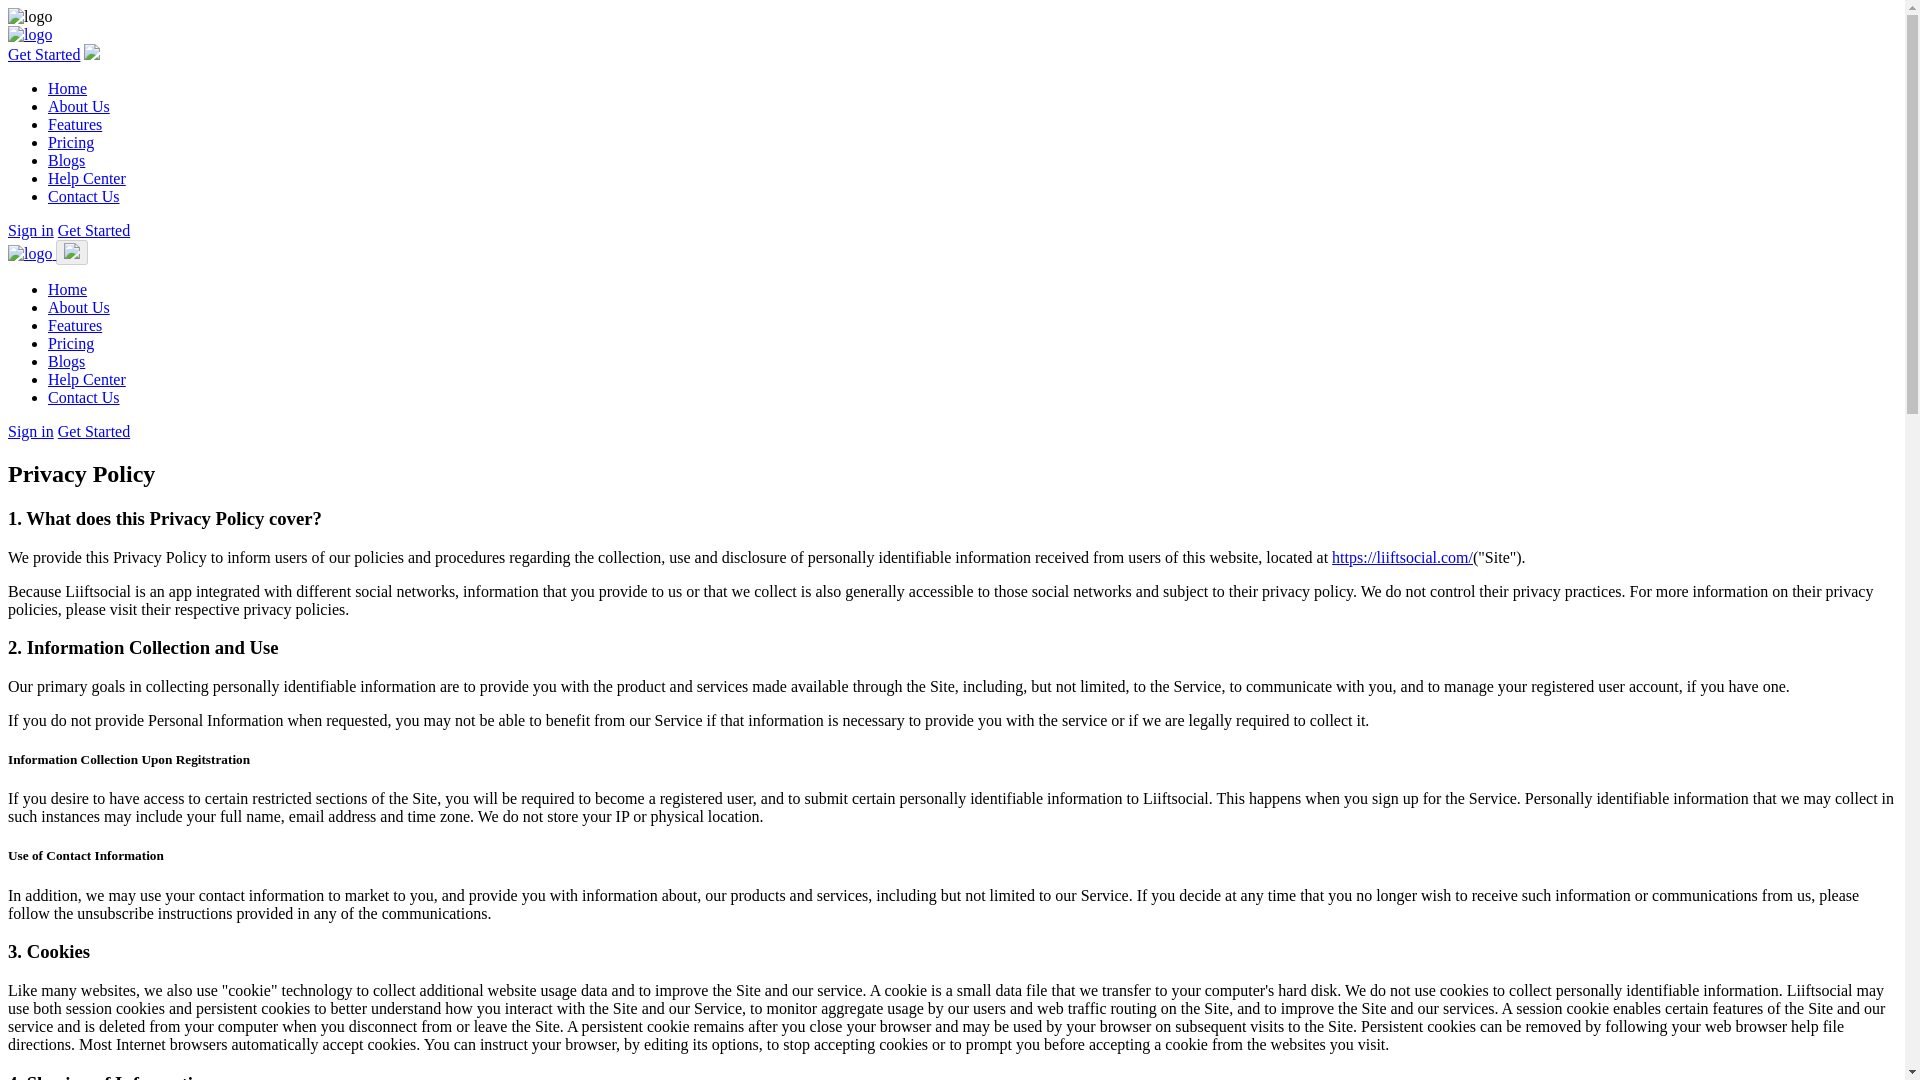 This screenshot has width=1920, height=1080. What do you see at coordinates (84, 397) in the screenshot?
I see `Contact Us` at bounding box center [84, 397].